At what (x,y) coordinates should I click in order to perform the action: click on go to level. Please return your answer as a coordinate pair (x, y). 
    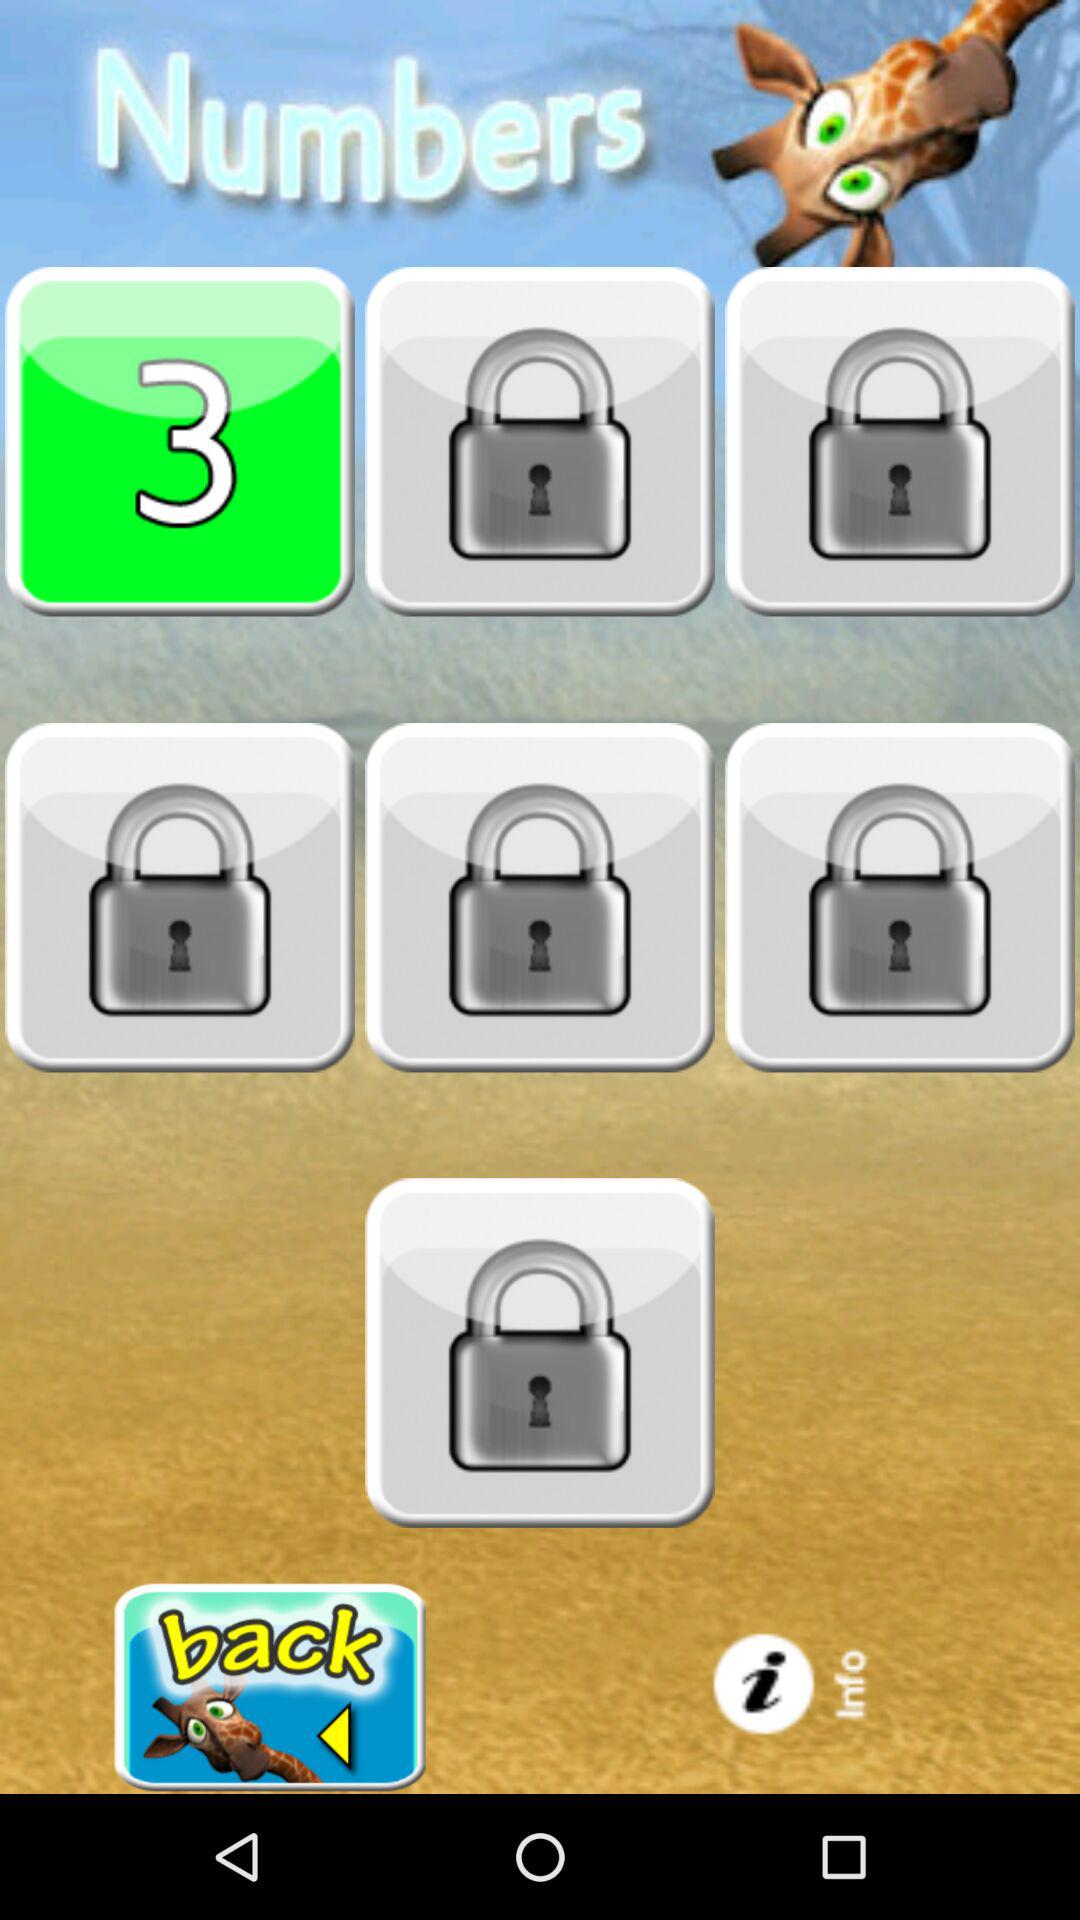
    Looking at the image, I should click on (180, 897).